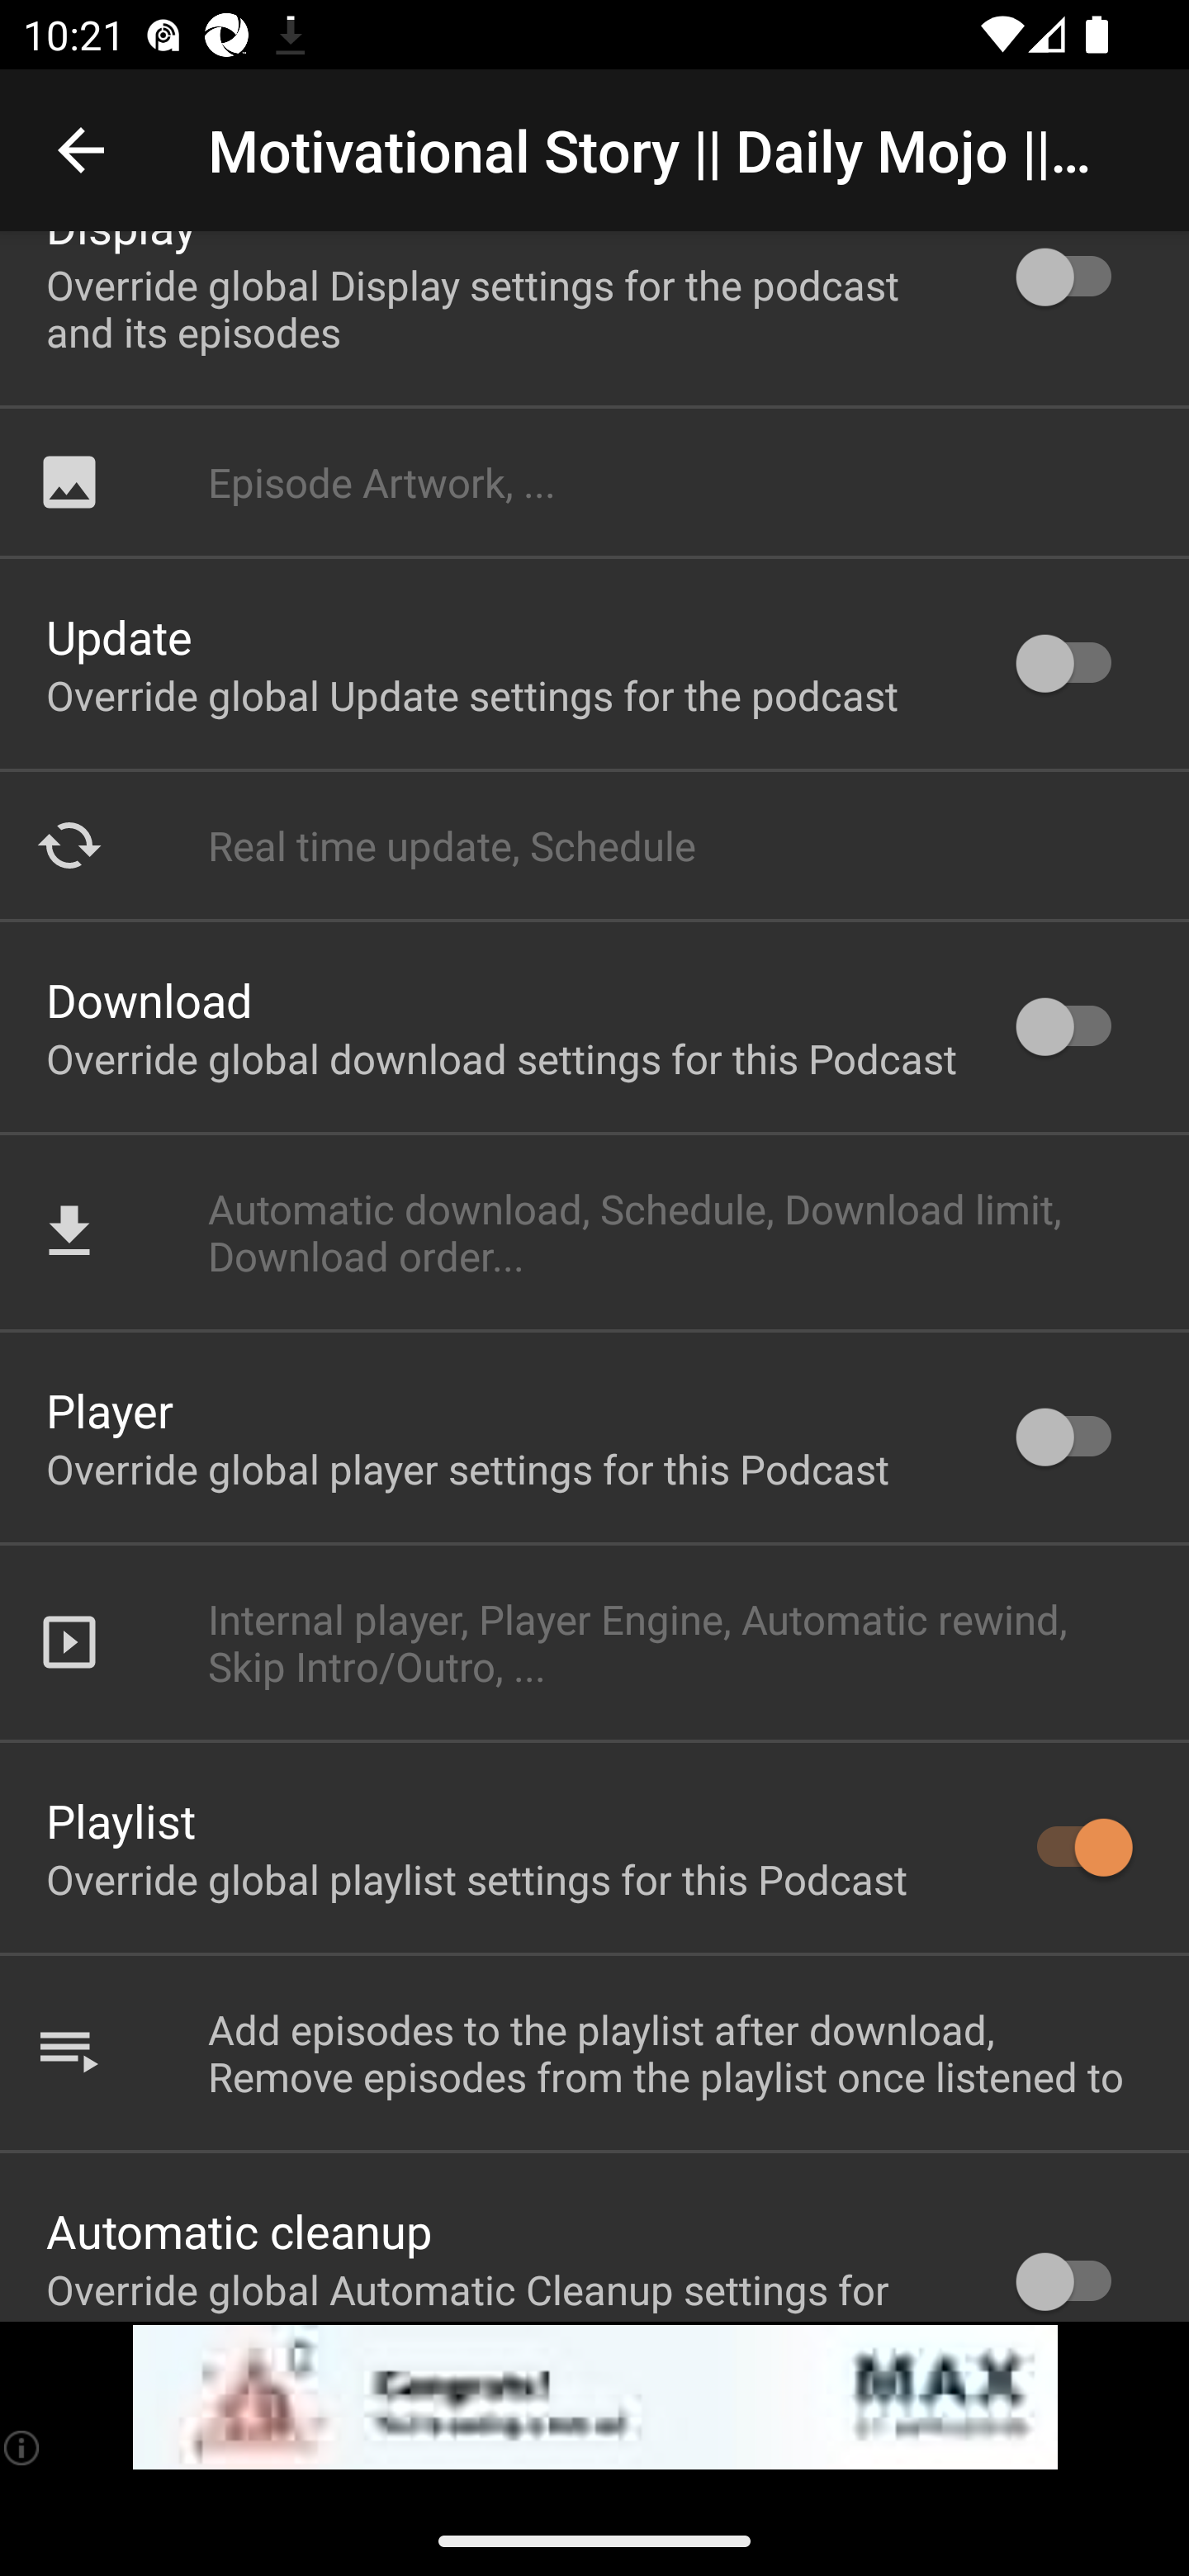 The height and width of the screenshot is (2576, 1189). I want to click on app-monetization, so click(594, 2398).